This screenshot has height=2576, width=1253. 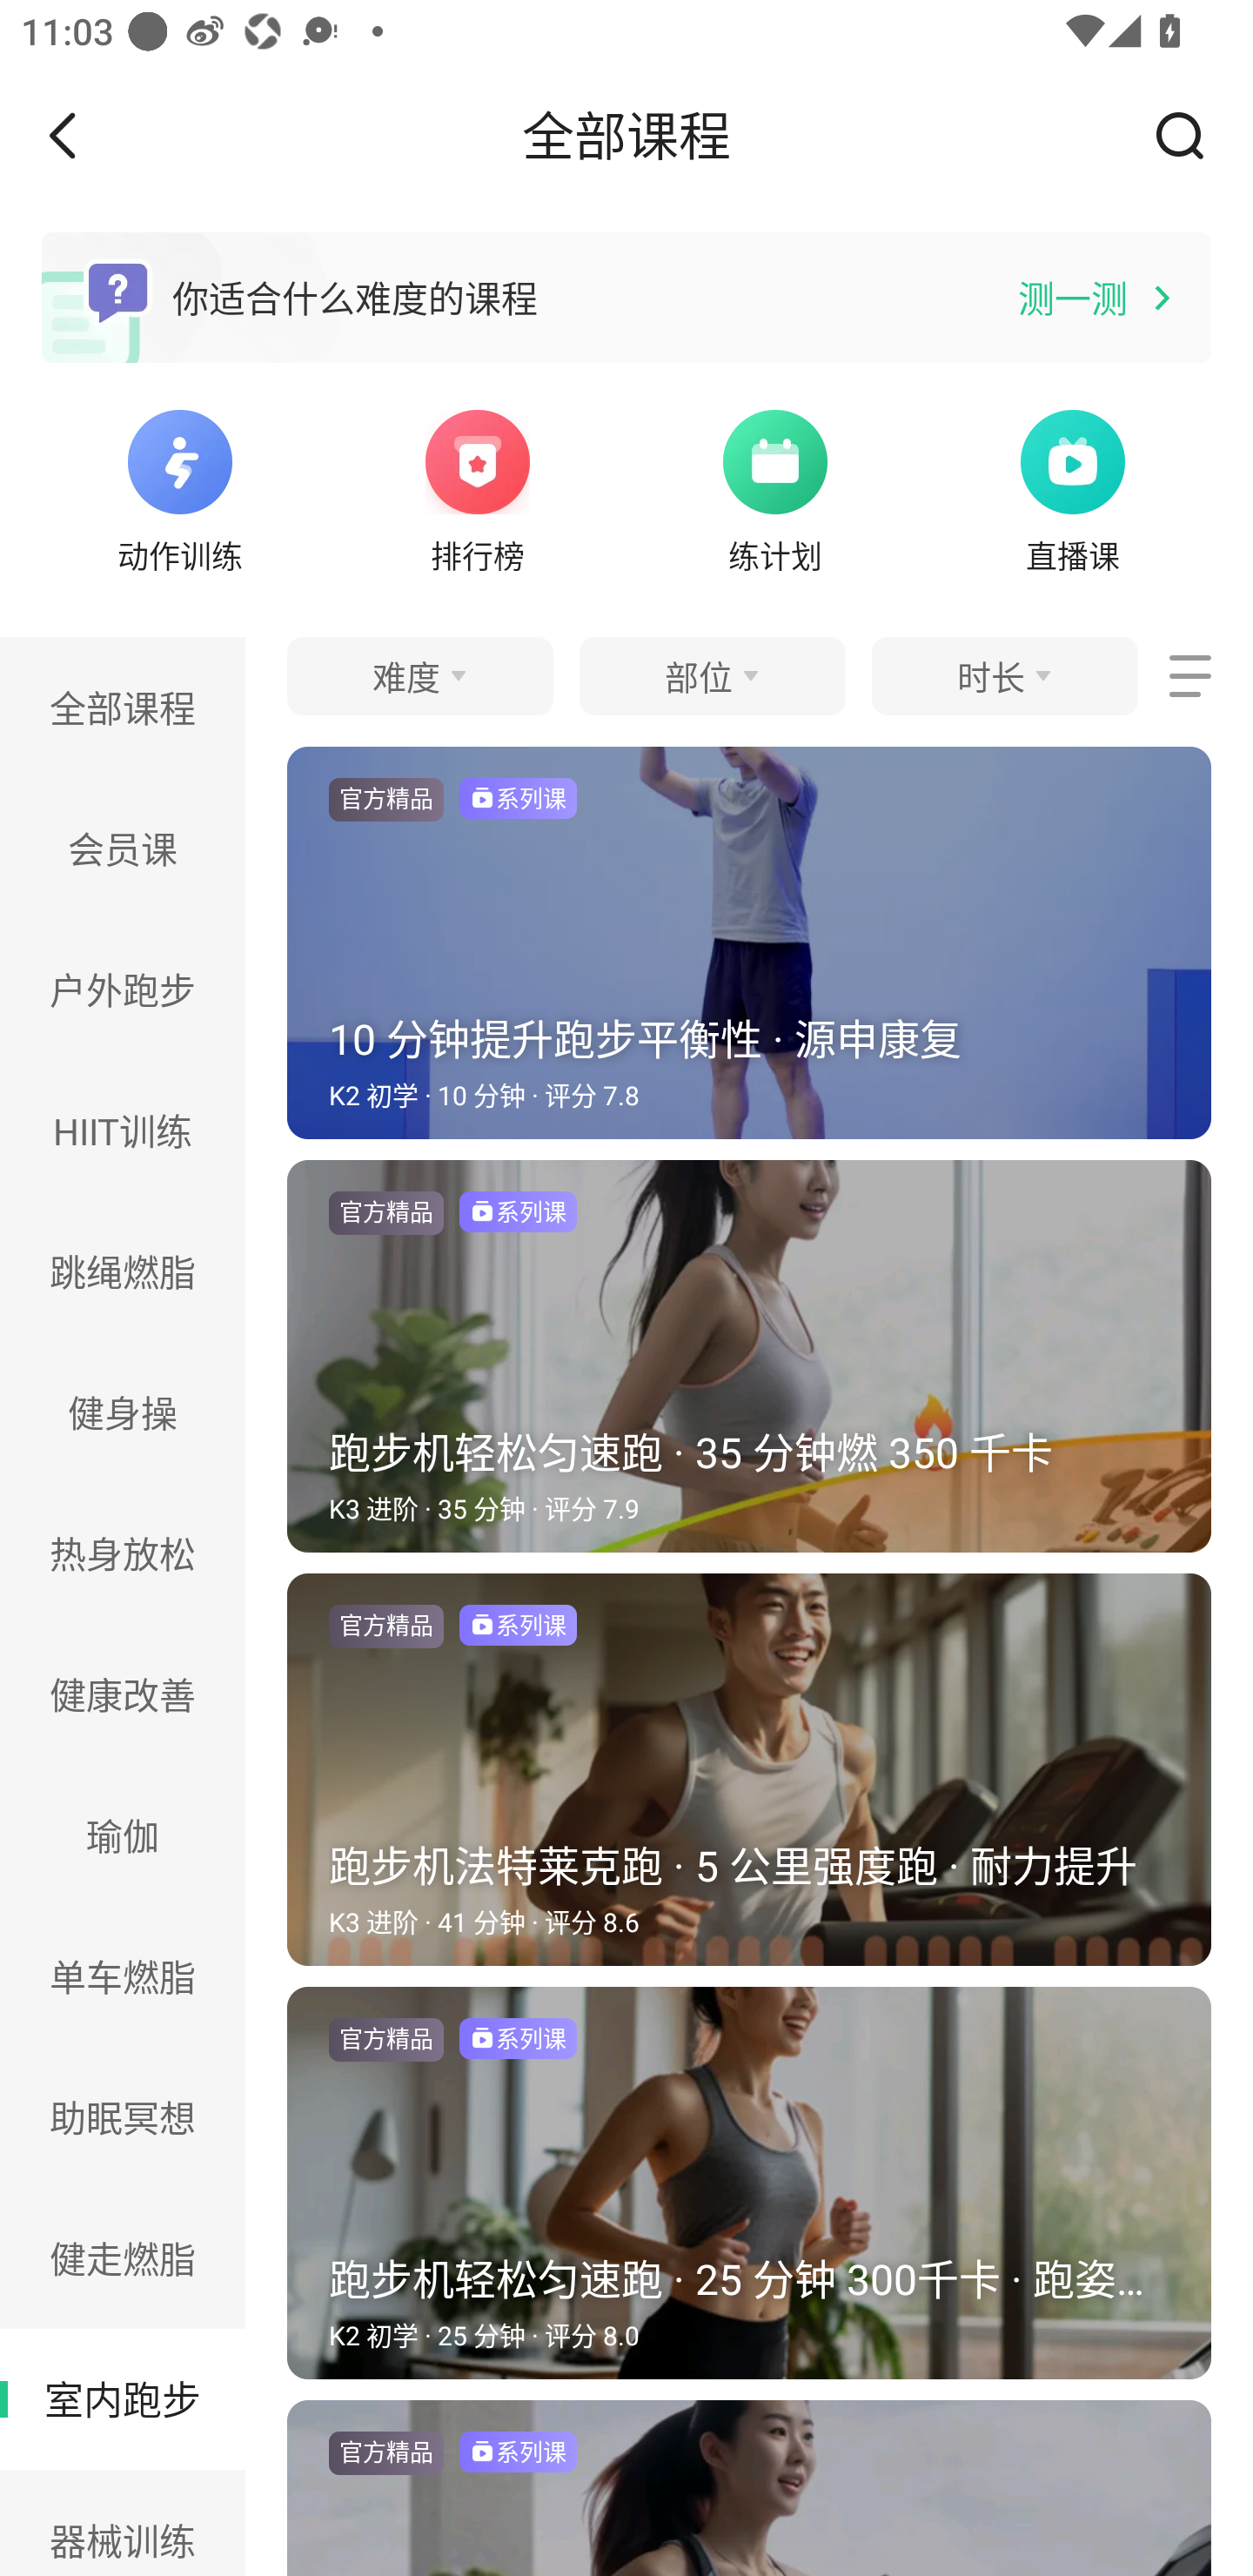 What do you see at coordinates (123, 1835) in the screenshot?
I see `瑜伽` at bounding box center [123, 1835].